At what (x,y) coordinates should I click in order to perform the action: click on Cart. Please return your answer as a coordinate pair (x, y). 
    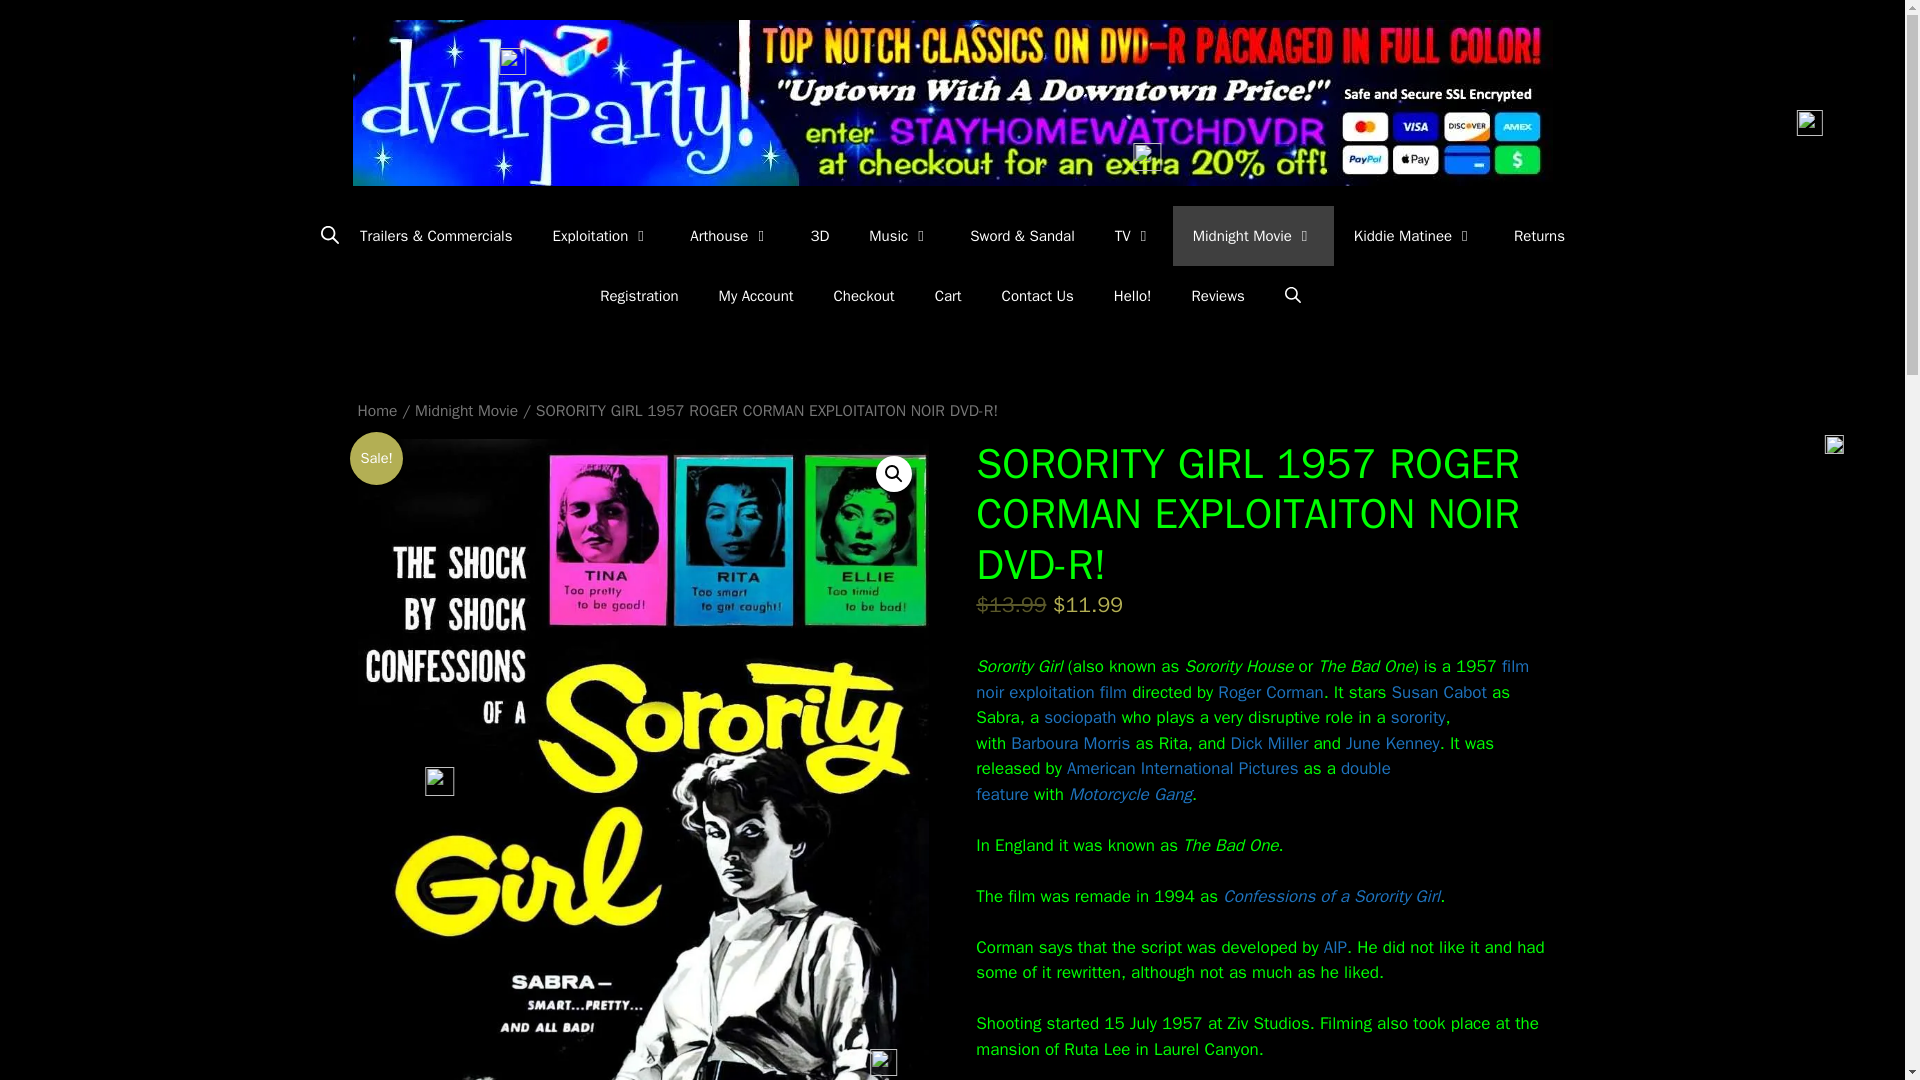
    Looking at the image, I should click on (948, 296).